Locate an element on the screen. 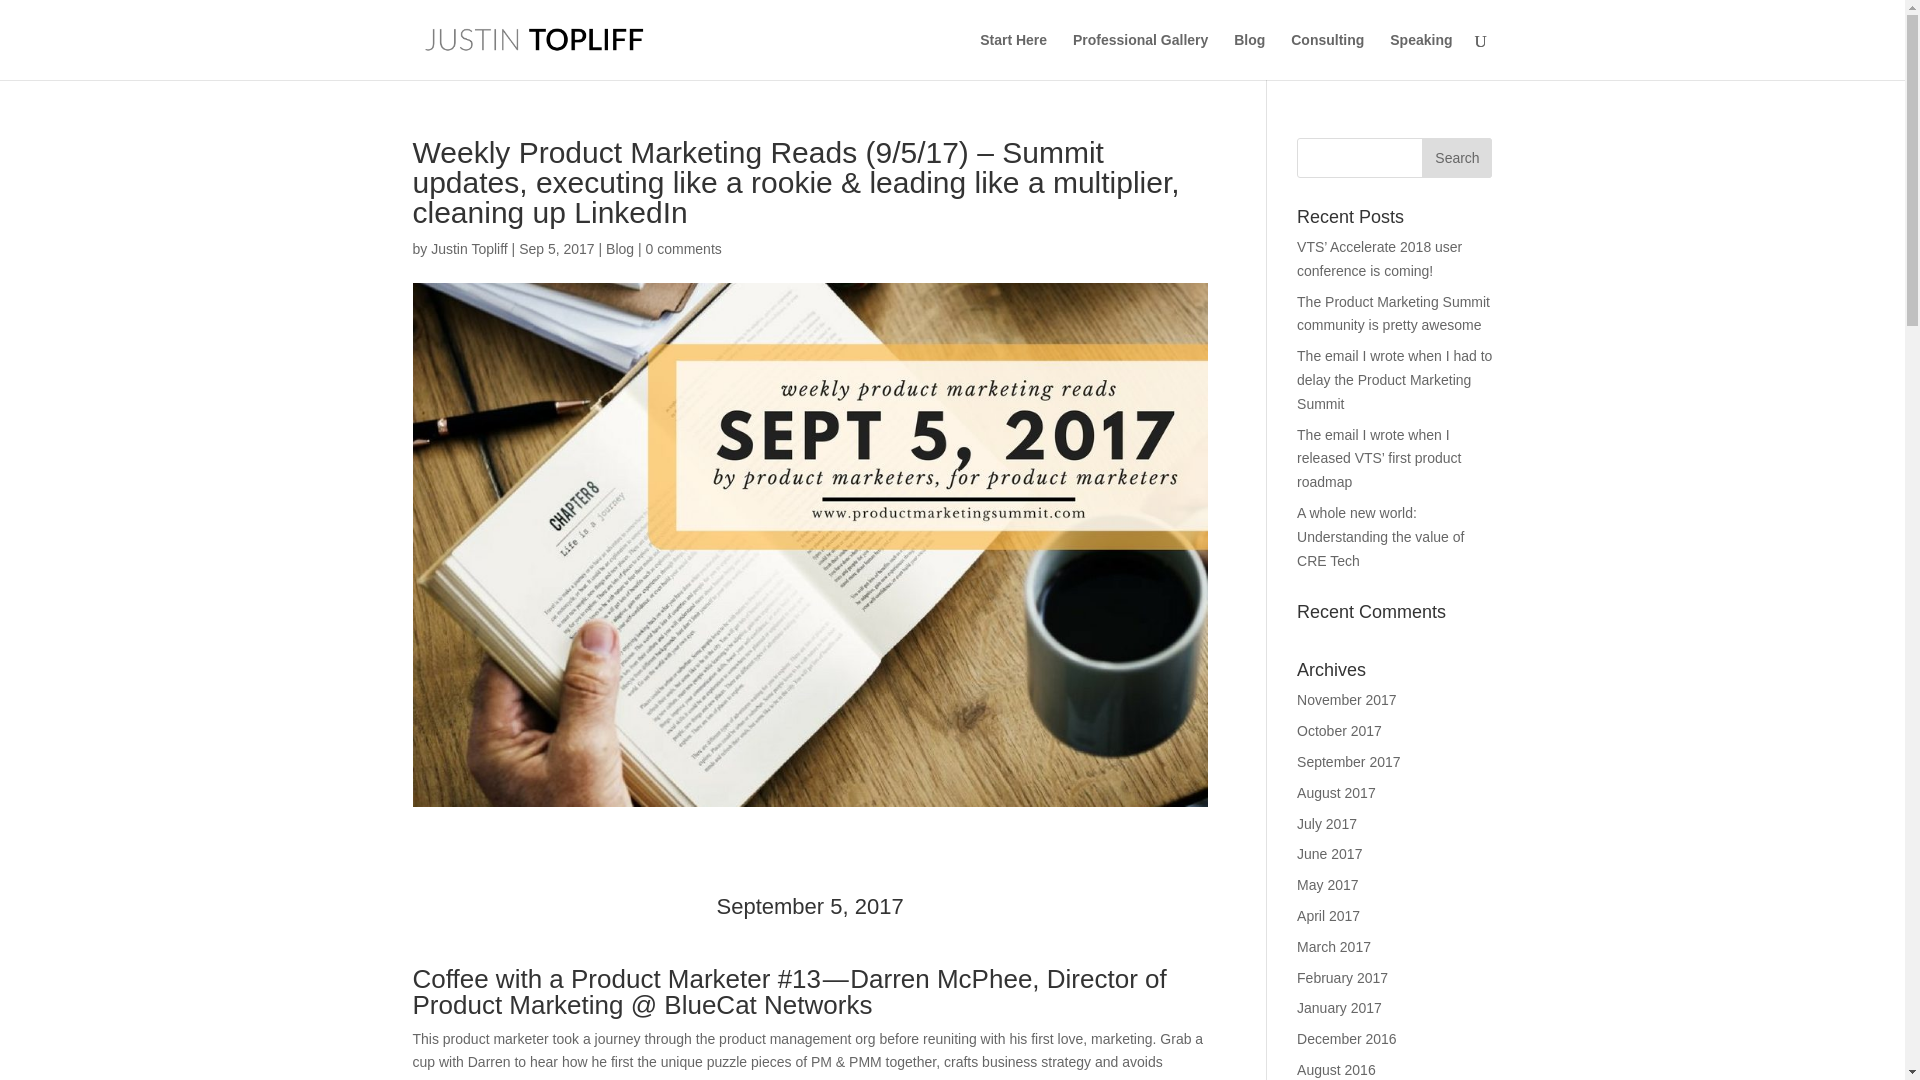 The width and height of the screenshot is (1920, 1080). July 2017 is located at coordinates (1327, 824).